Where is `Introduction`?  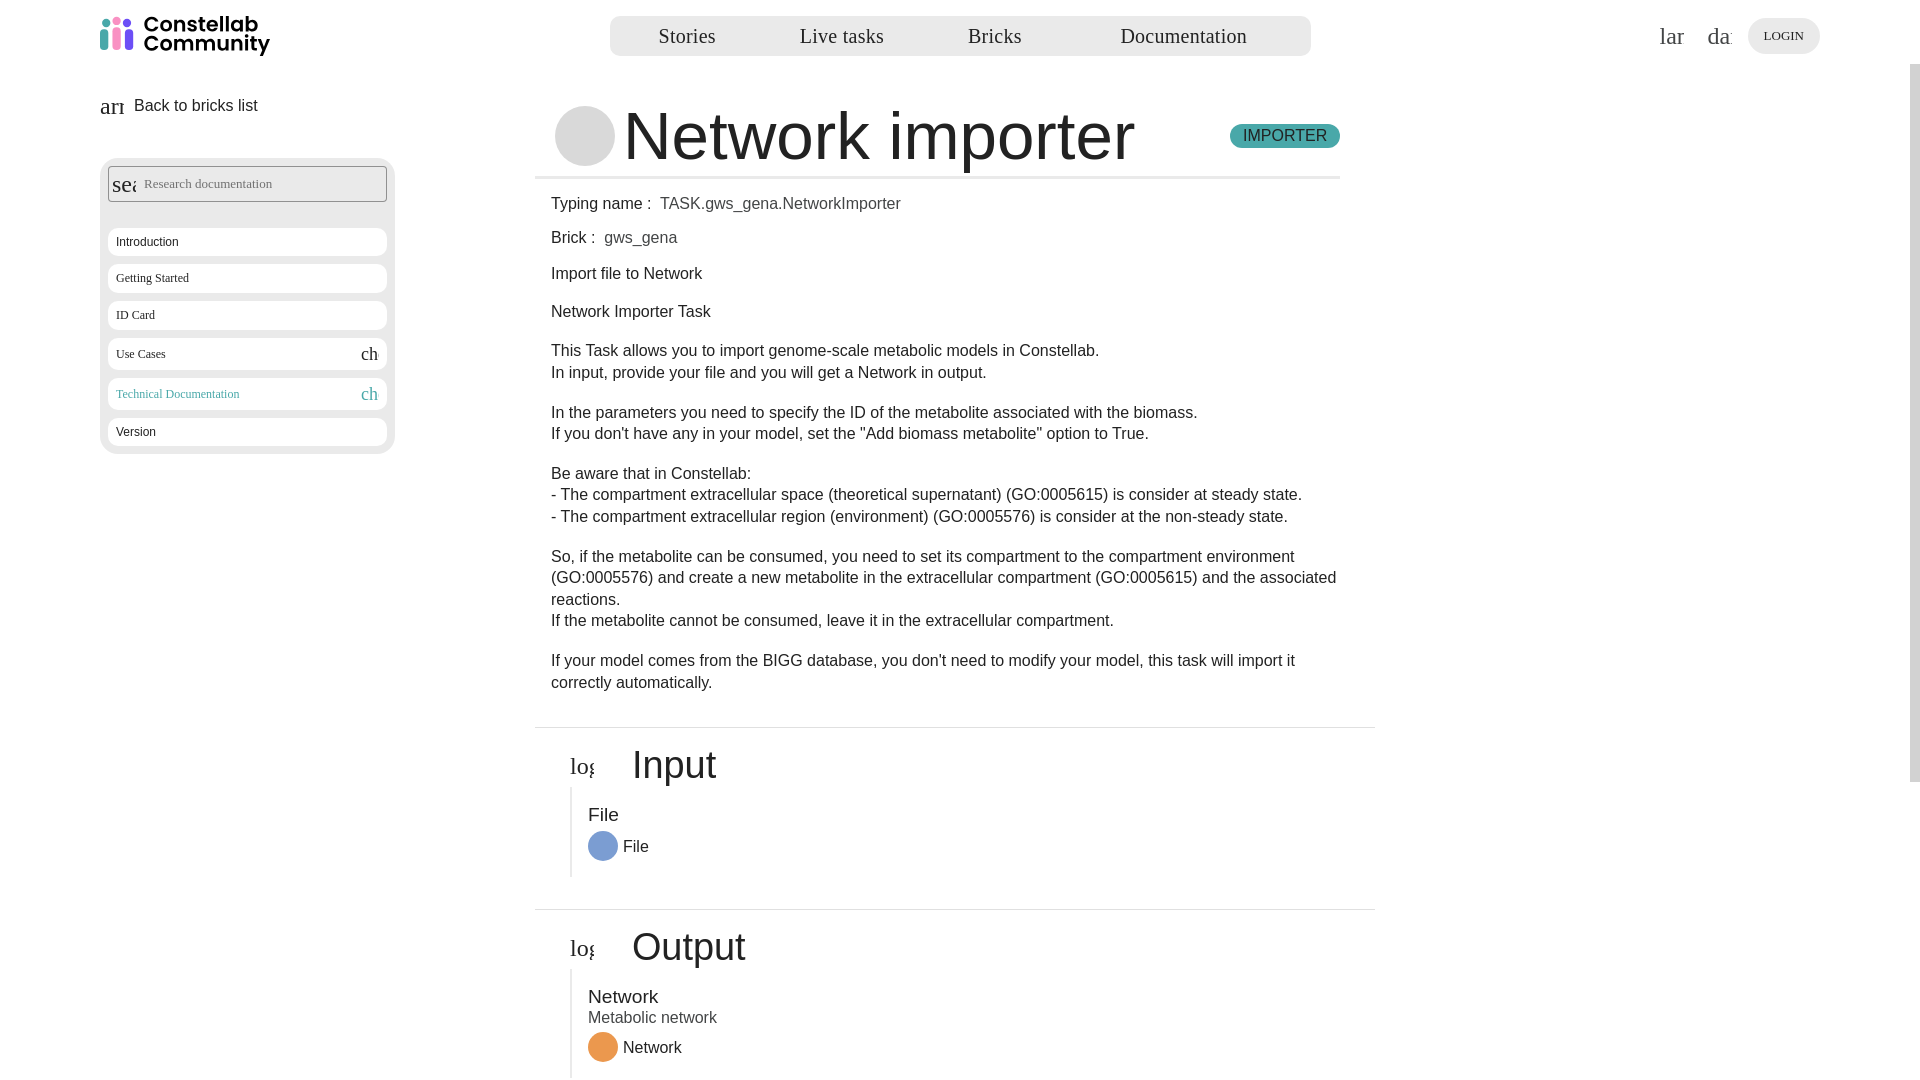 Introduction is located at coordinates (247, 241).